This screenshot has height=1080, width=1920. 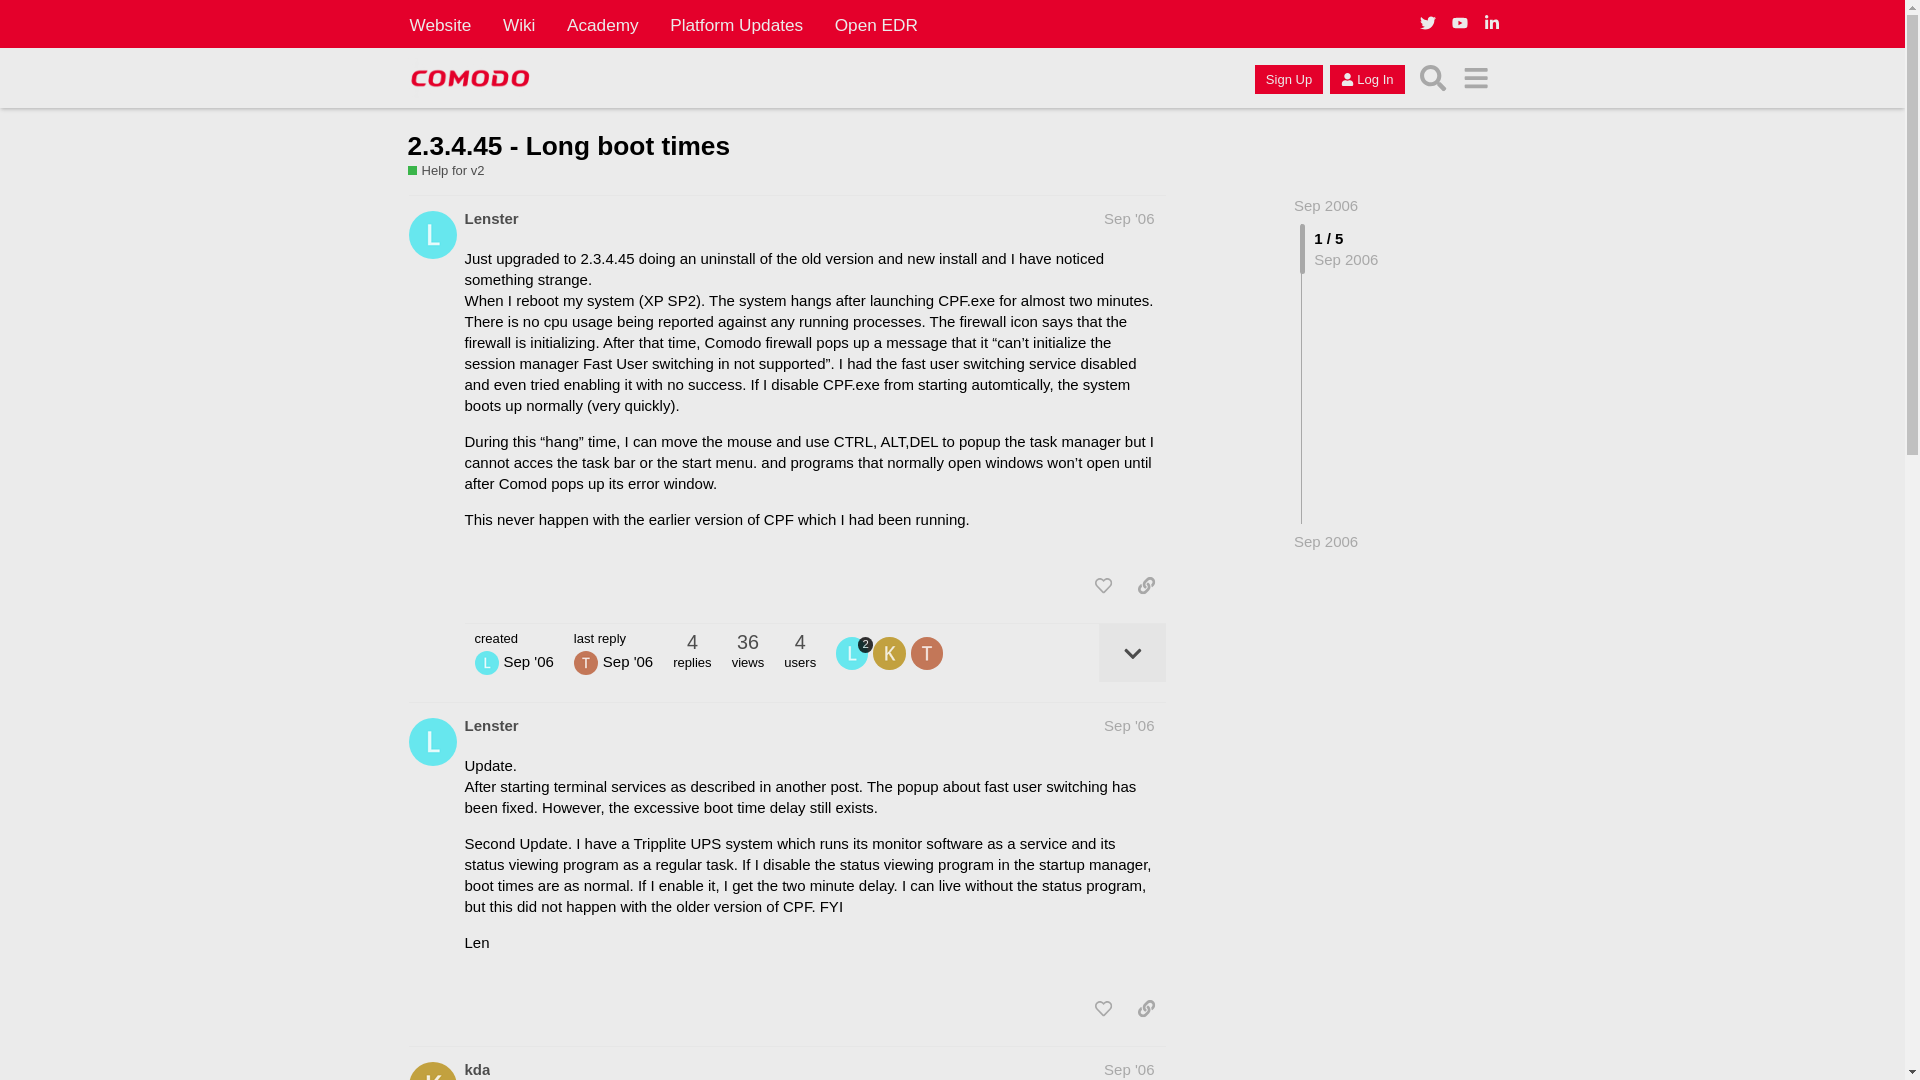 What do you see at coordinates (1476, 78) in the screenshot?
I see `menu` at bounding box center [1476, 78].